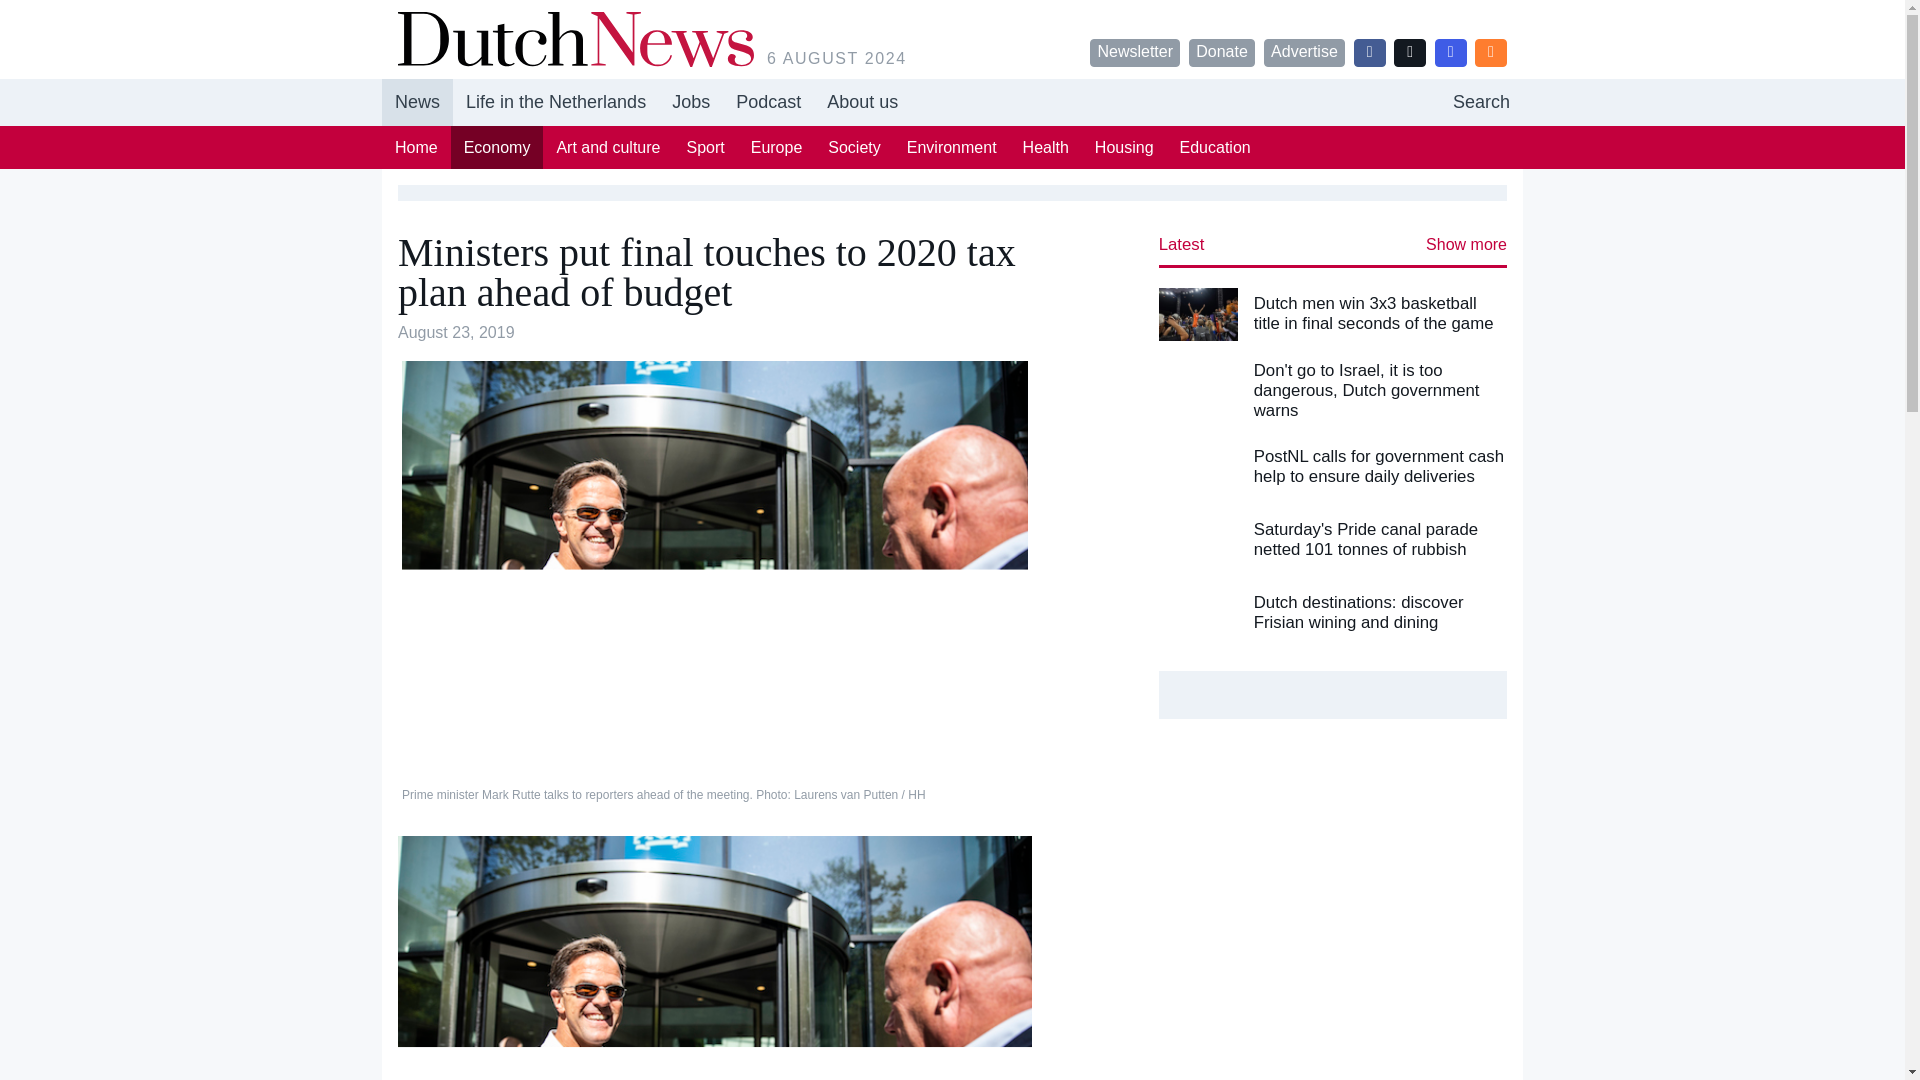 The width and height of the screenshot is (1920, 1080). What do you see at coordinates (497, 147) in the screenshot?
I see `Economy` at bounding box center [497, 147].